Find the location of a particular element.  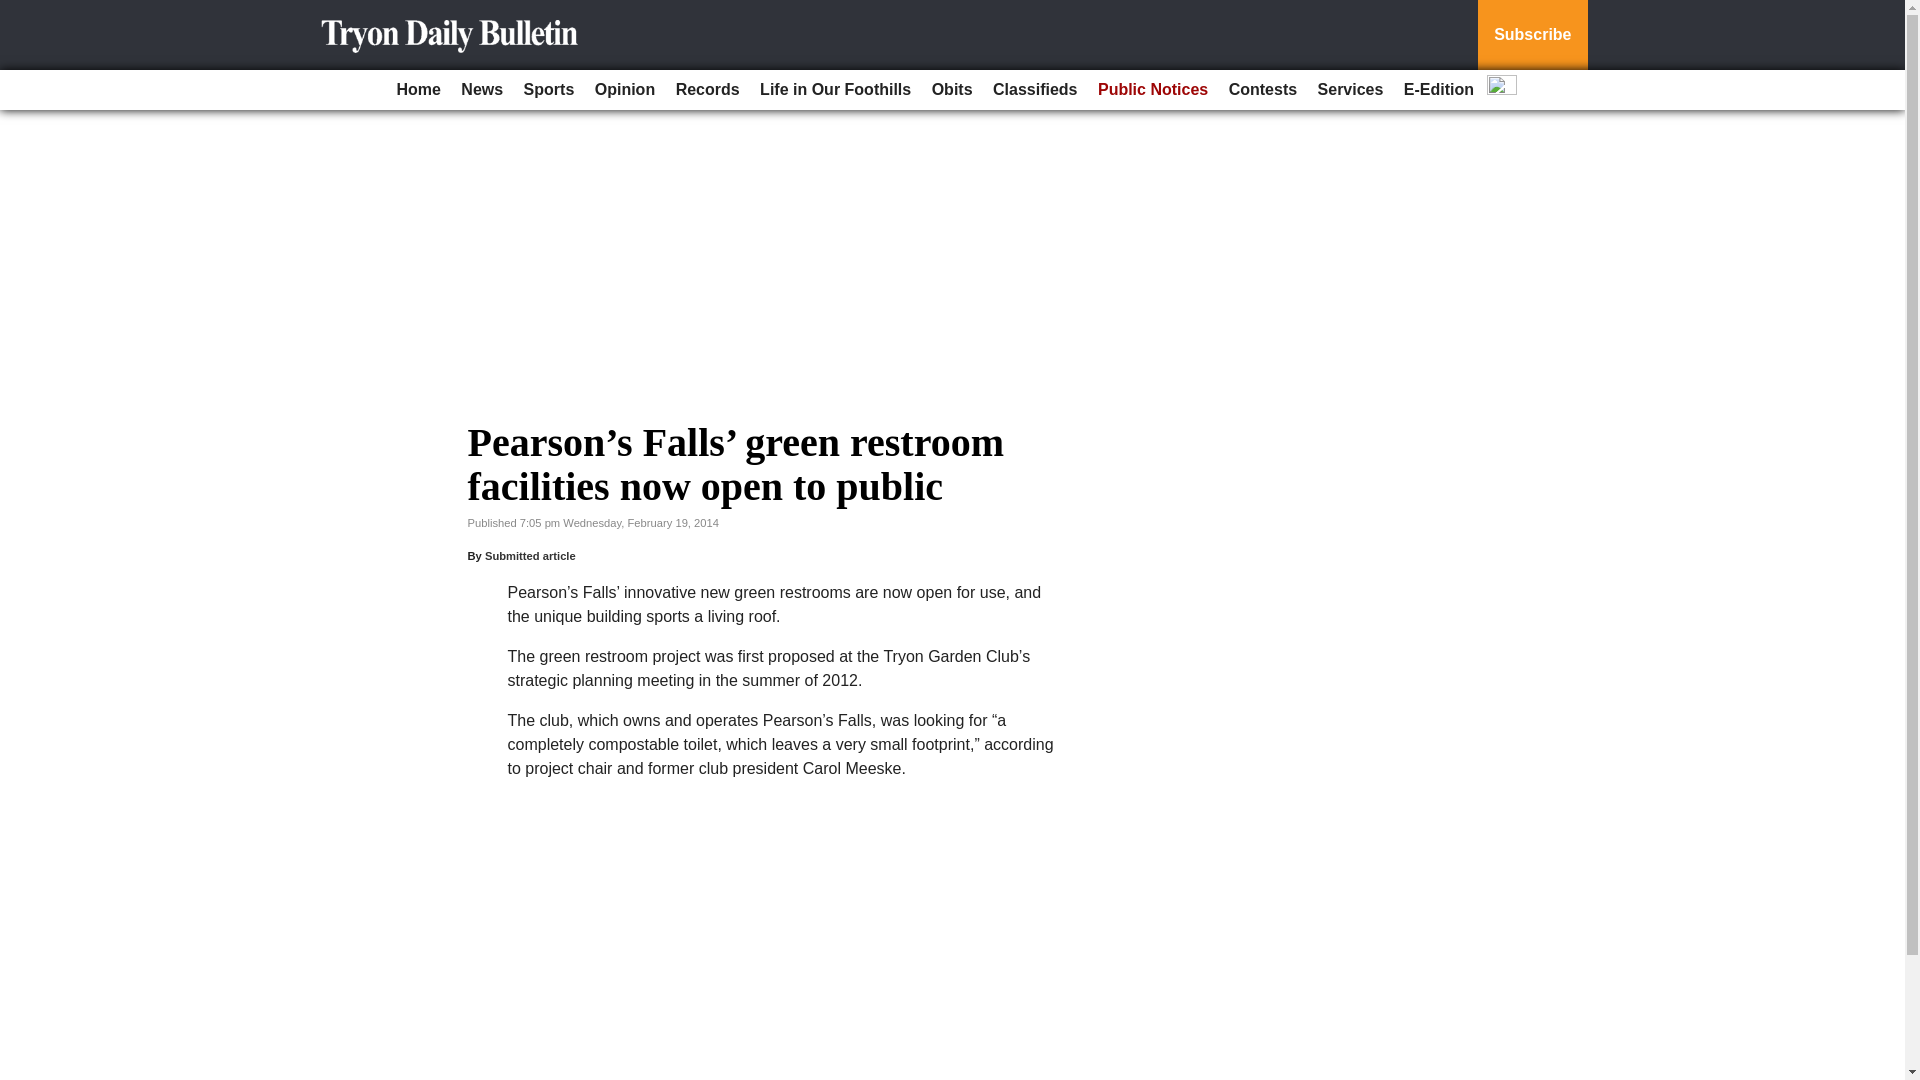

Services is located at coordinates (1350, 90).